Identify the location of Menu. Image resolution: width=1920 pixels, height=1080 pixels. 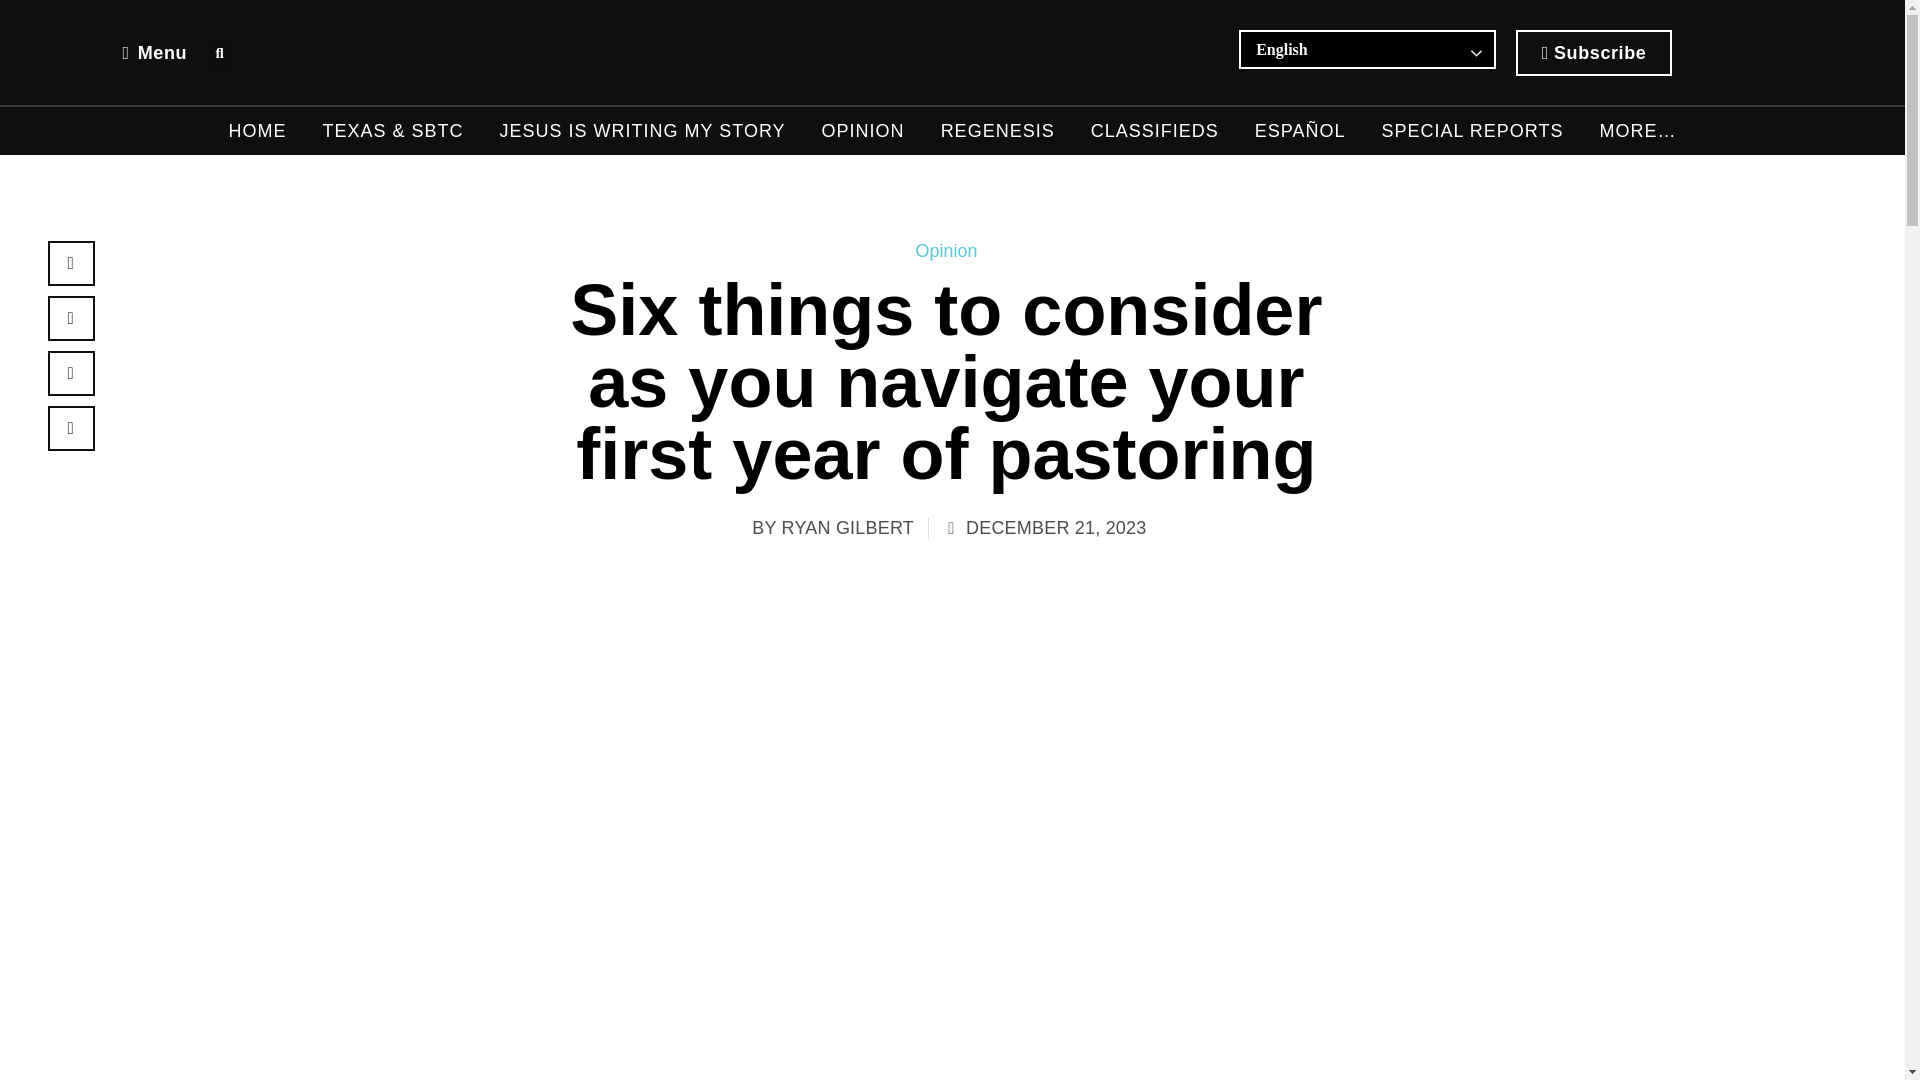
(154, 52).